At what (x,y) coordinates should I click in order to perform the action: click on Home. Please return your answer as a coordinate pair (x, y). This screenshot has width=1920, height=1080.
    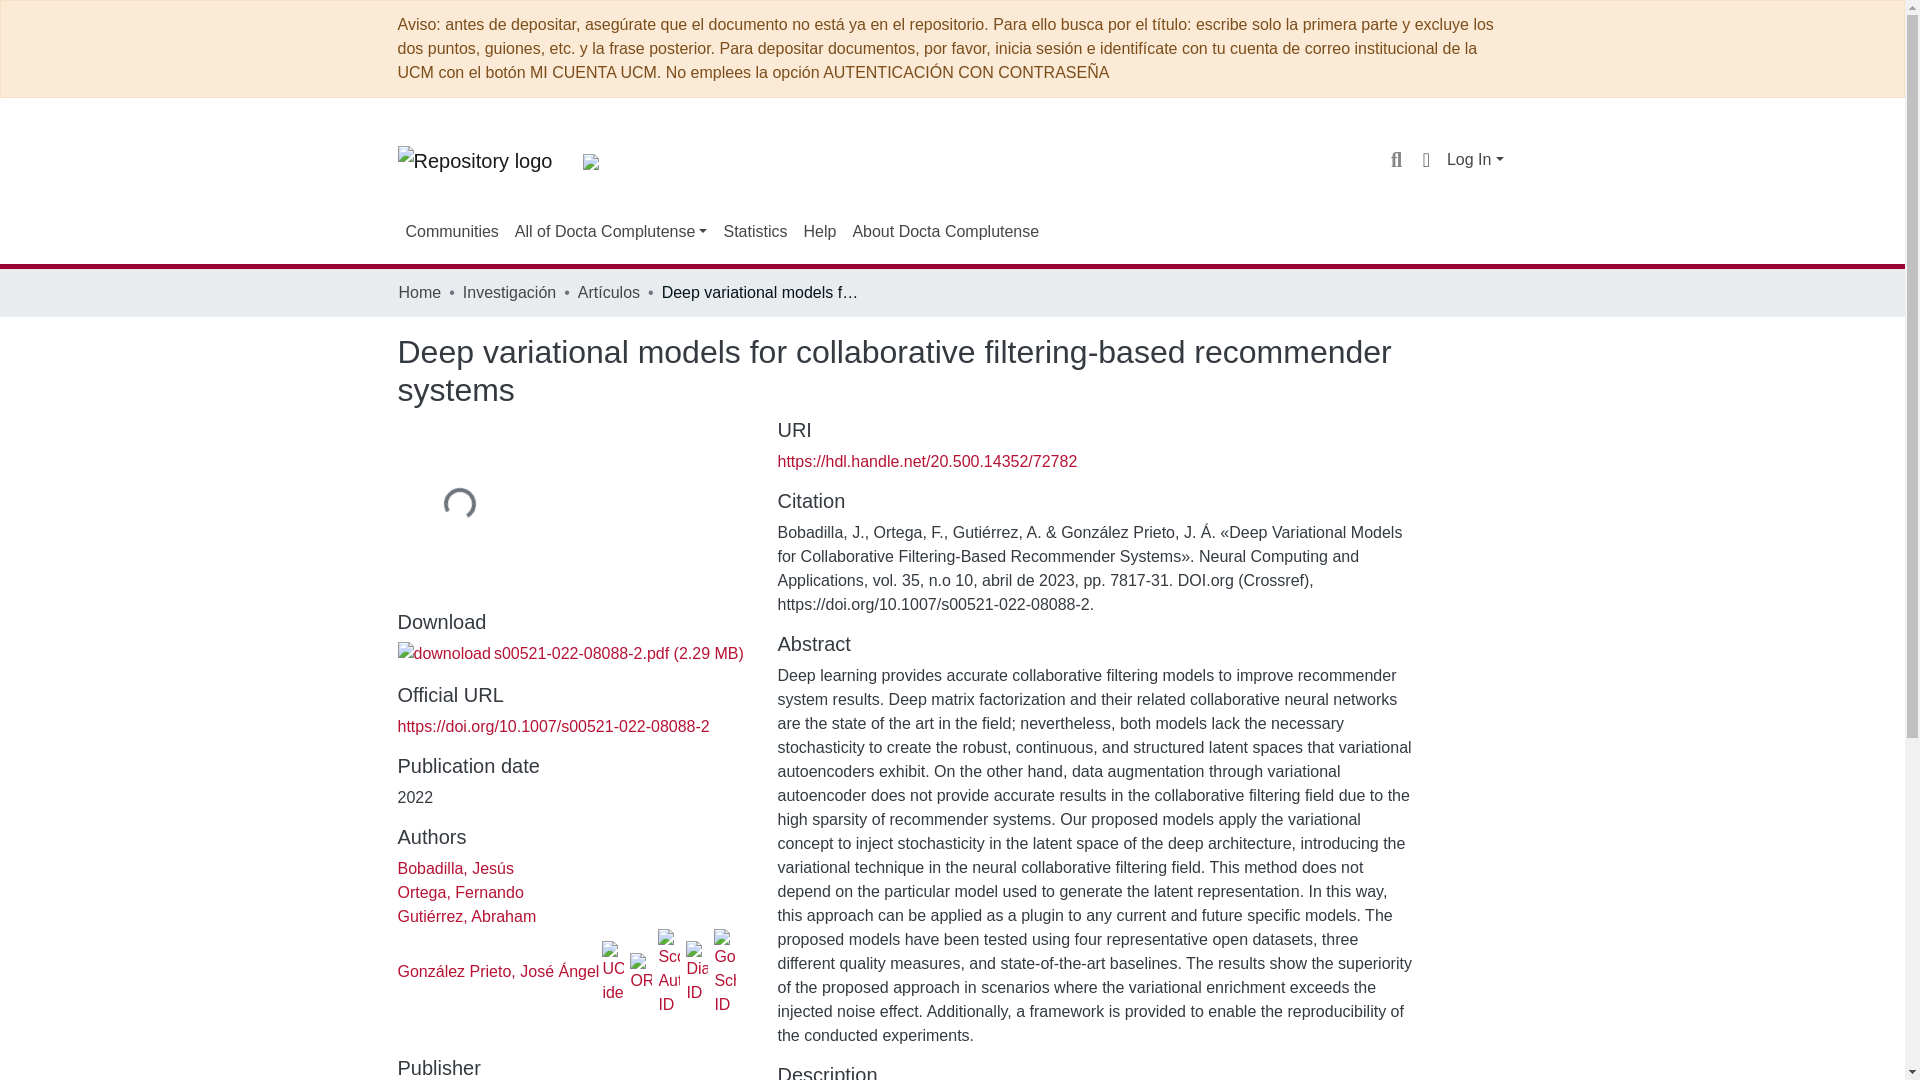
    Looking at the image, I should click on (419, 292).